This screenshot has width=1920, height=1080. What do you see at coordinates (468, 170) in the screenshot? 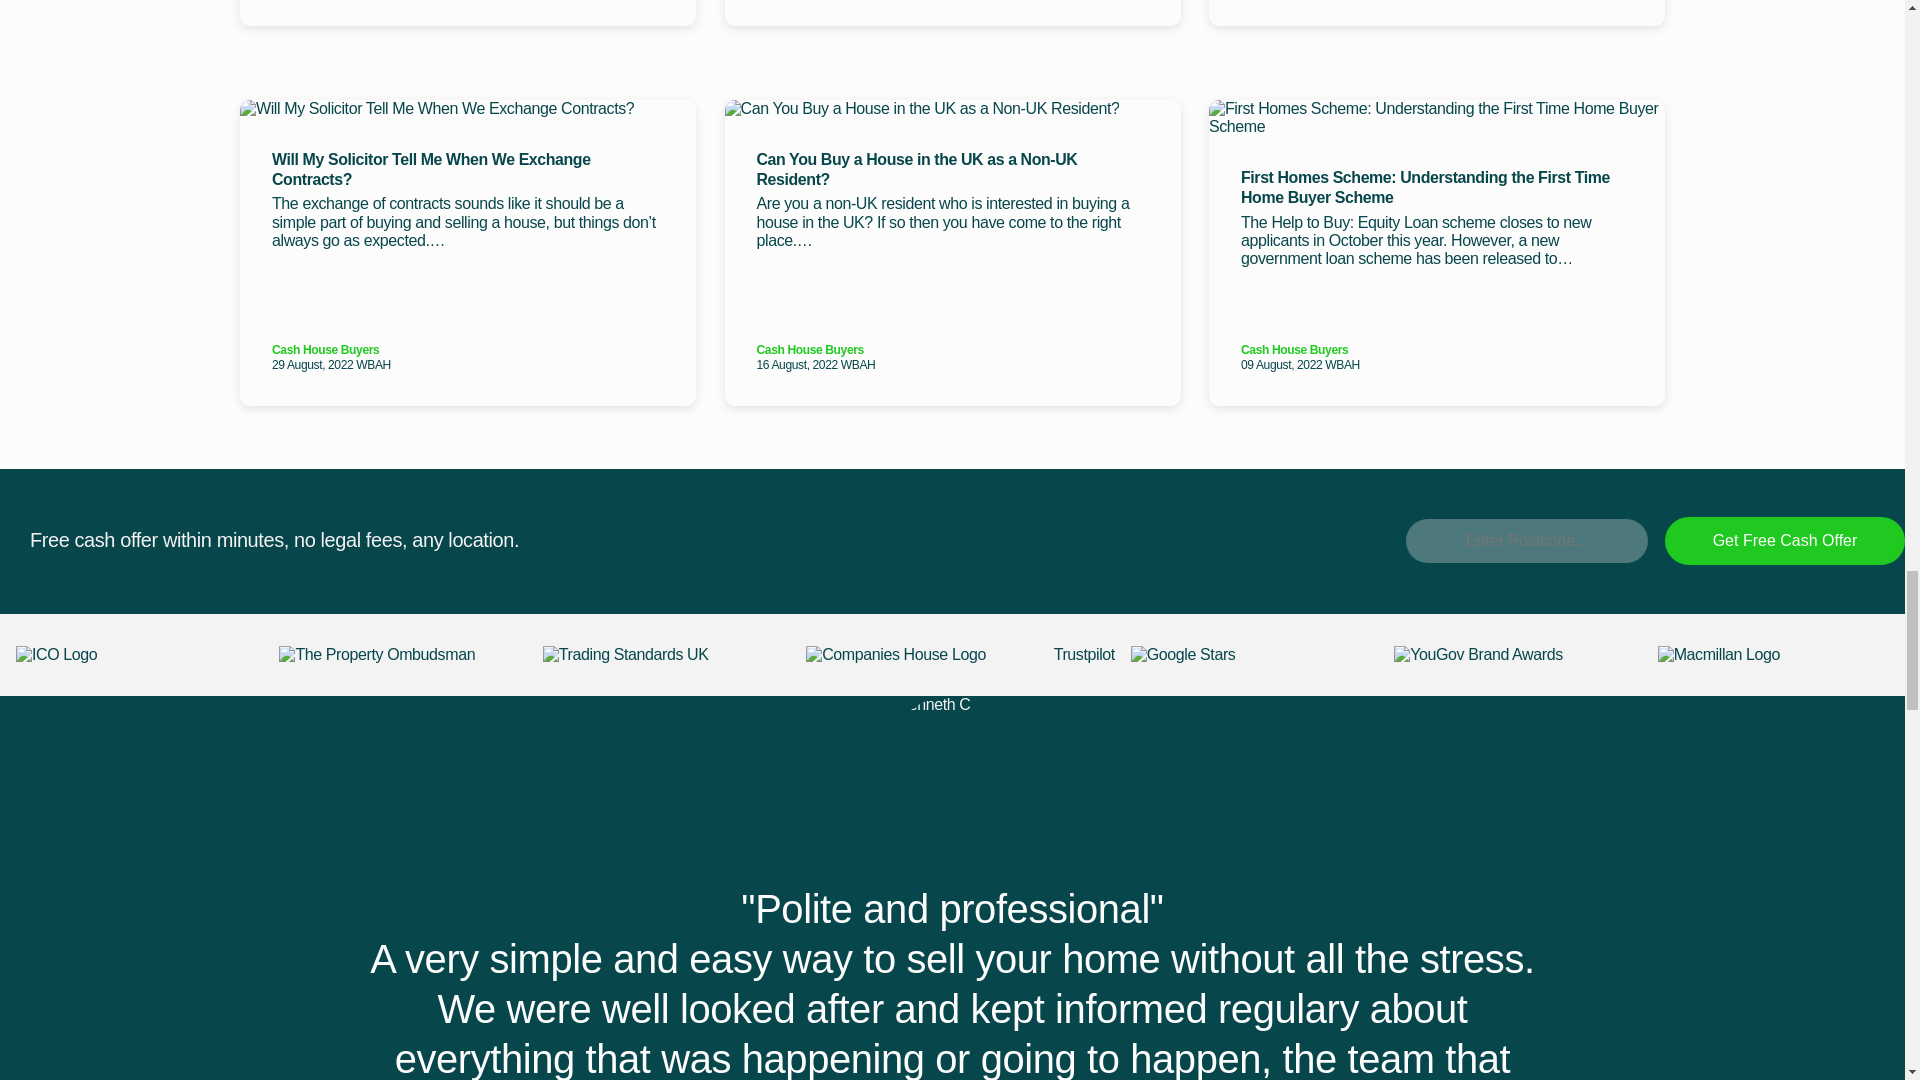
I see `Will My Solicitor Tell Me When We Exchange Contracts?` at bounding box center [468, 170].